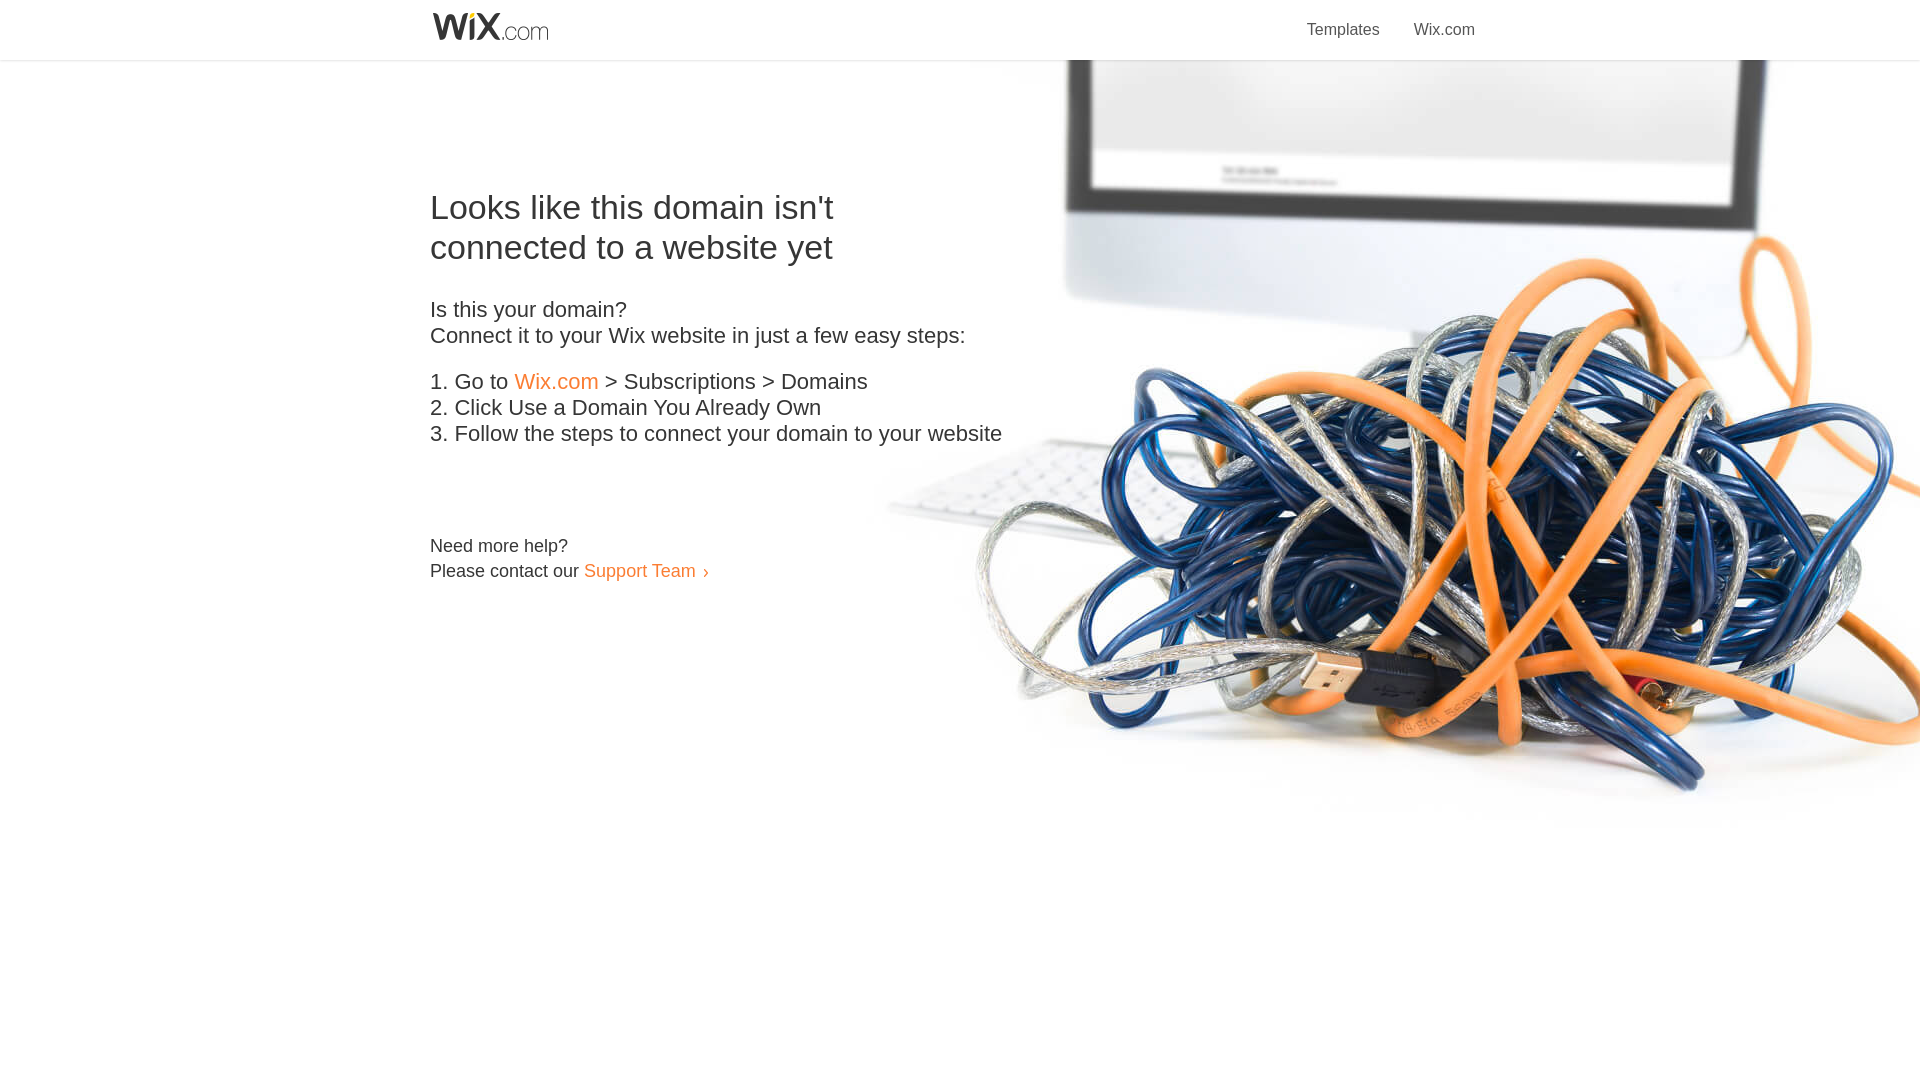 This screenshot has height=1080, width=1920. Describe the element at coordinates (1344, 18) in the screenshot. I see `Templates` at that location.